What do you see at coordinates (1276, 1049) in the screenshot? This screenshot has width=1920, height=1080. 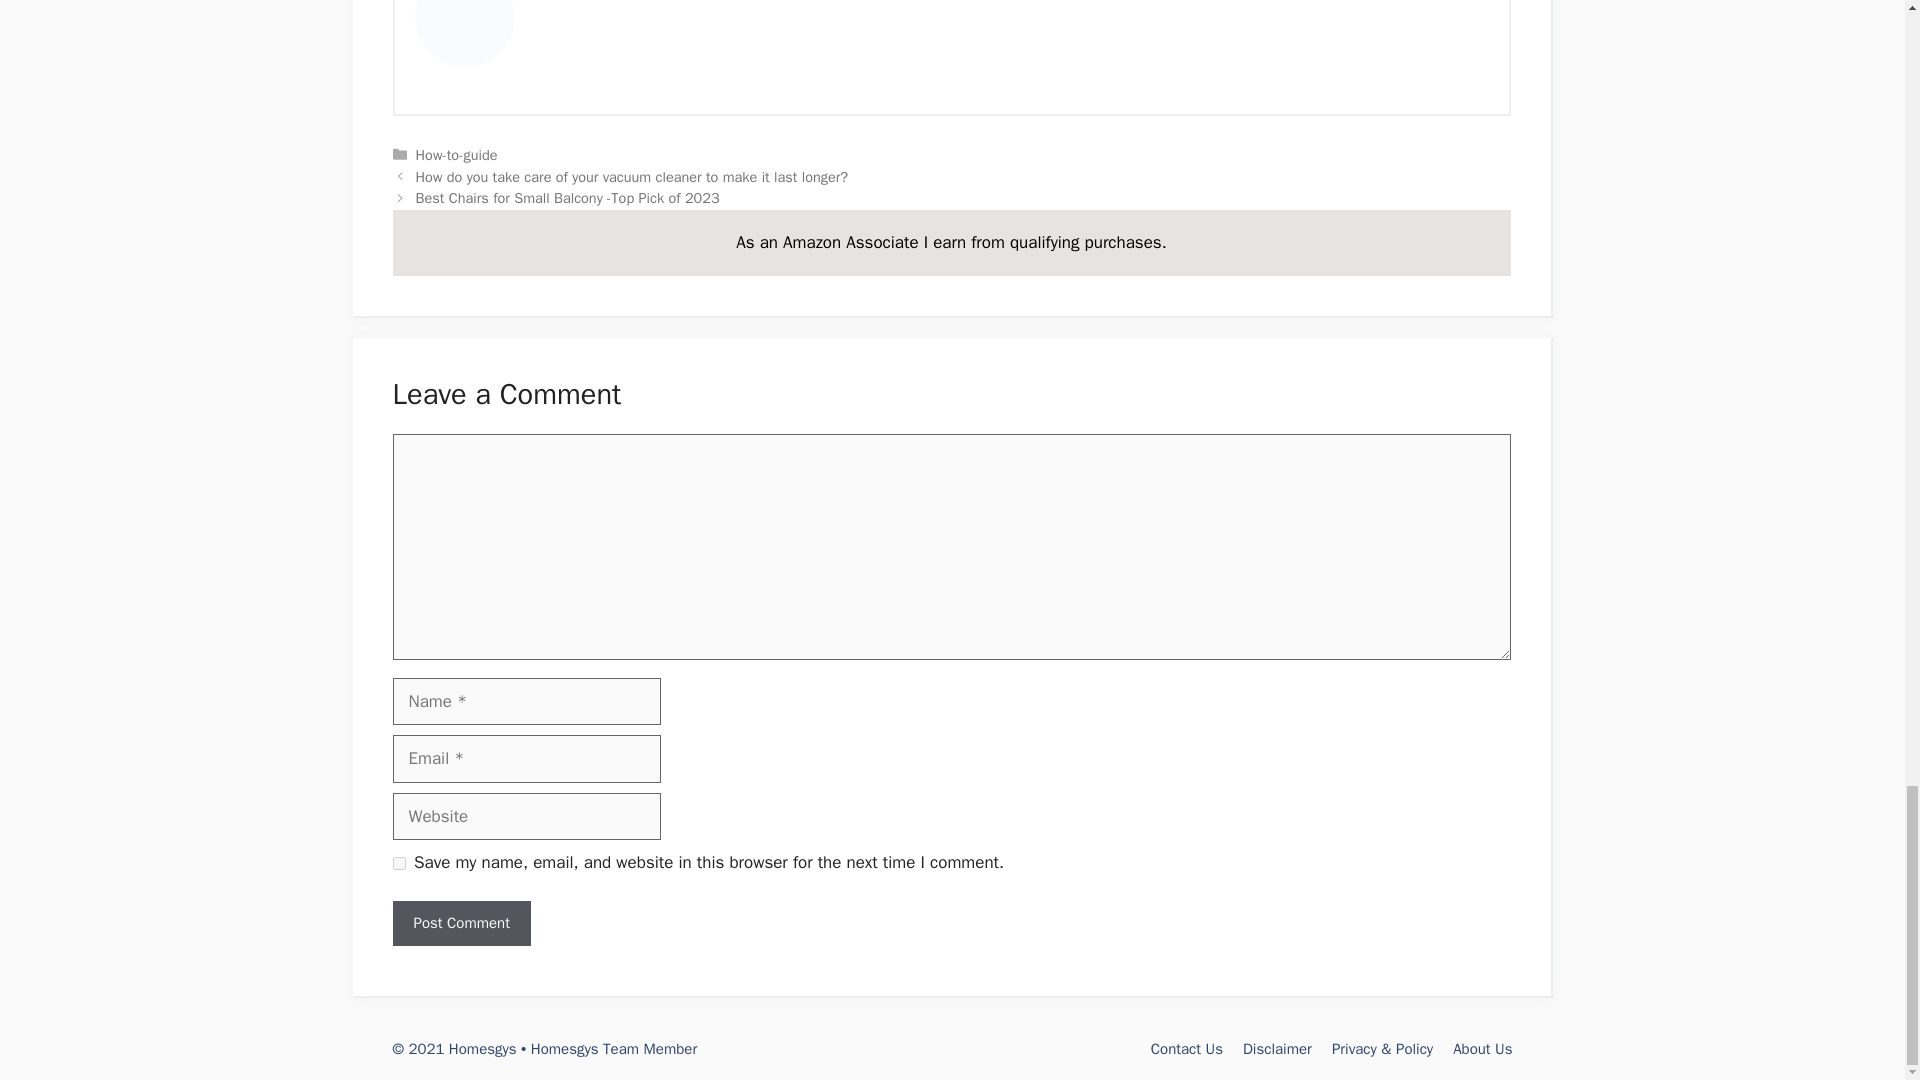 I see `Disclaimer` at bounding box center [1276, 1049].